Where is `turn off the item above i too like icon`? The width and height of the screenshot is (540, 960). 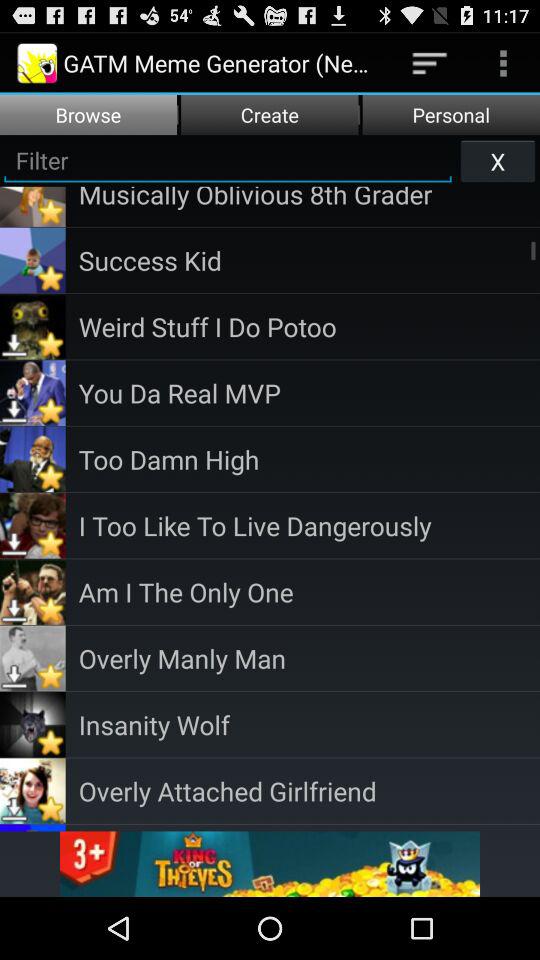 turn off the item above i too like icon is located at coordinates (309, 458).